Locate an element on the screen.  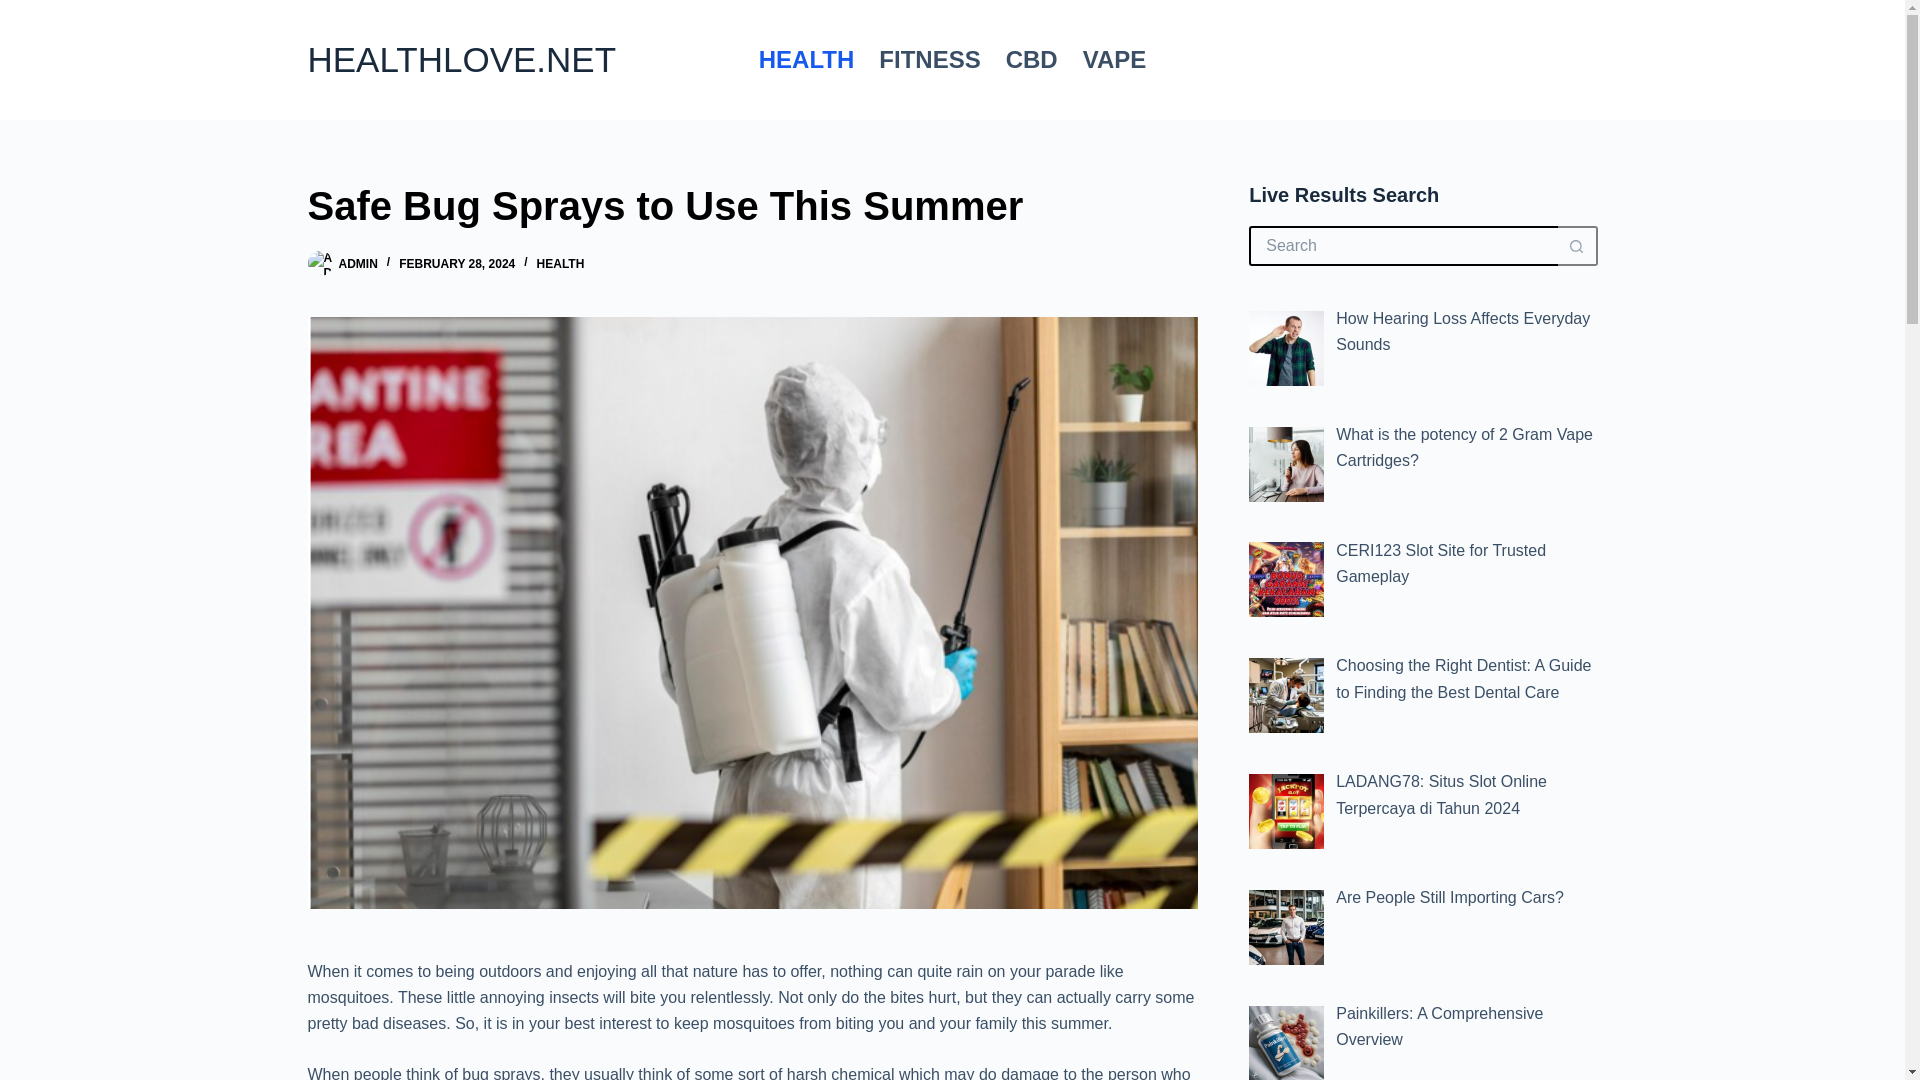
Are People Still Importing Cars? is located at coordinates (1450, 897).